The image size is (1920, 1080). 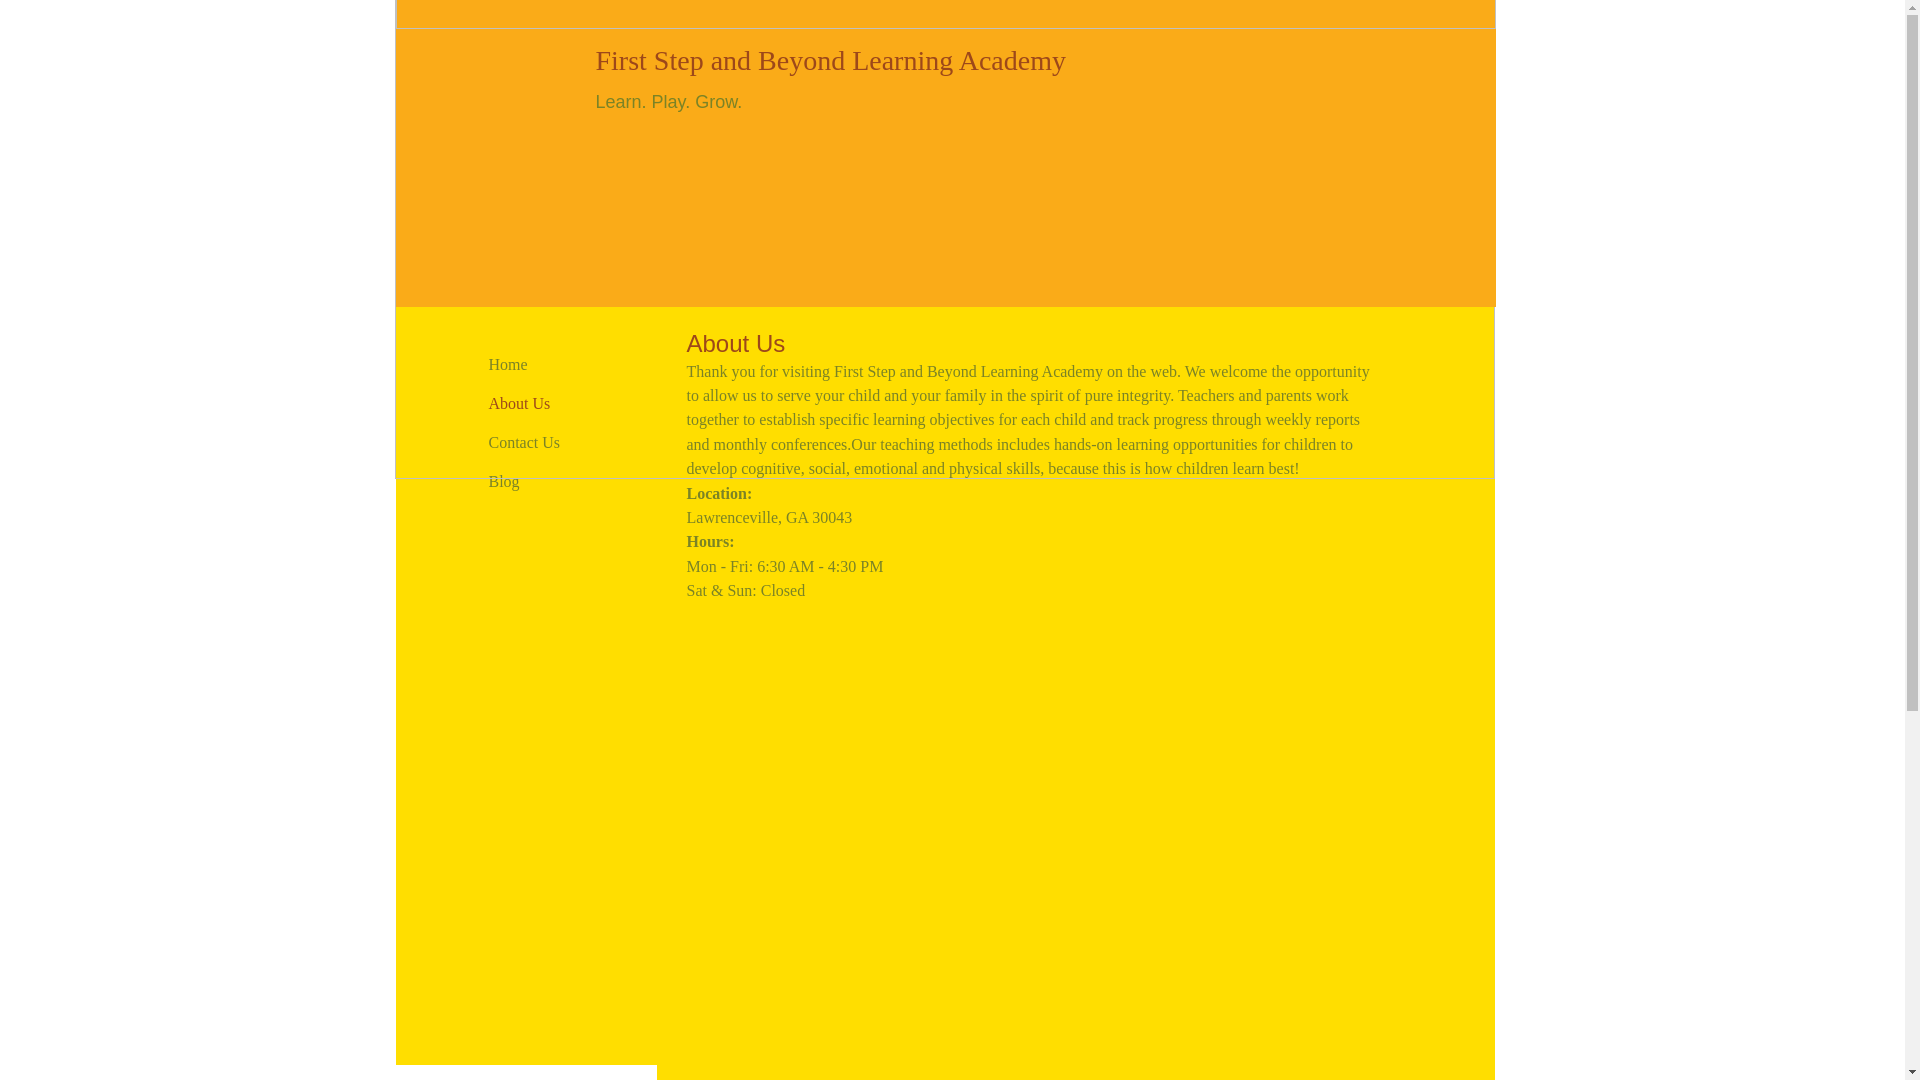 What do you see at coordinates (508, 365) in the screenshot?
I see `Home` at bounding box center [508, 365].